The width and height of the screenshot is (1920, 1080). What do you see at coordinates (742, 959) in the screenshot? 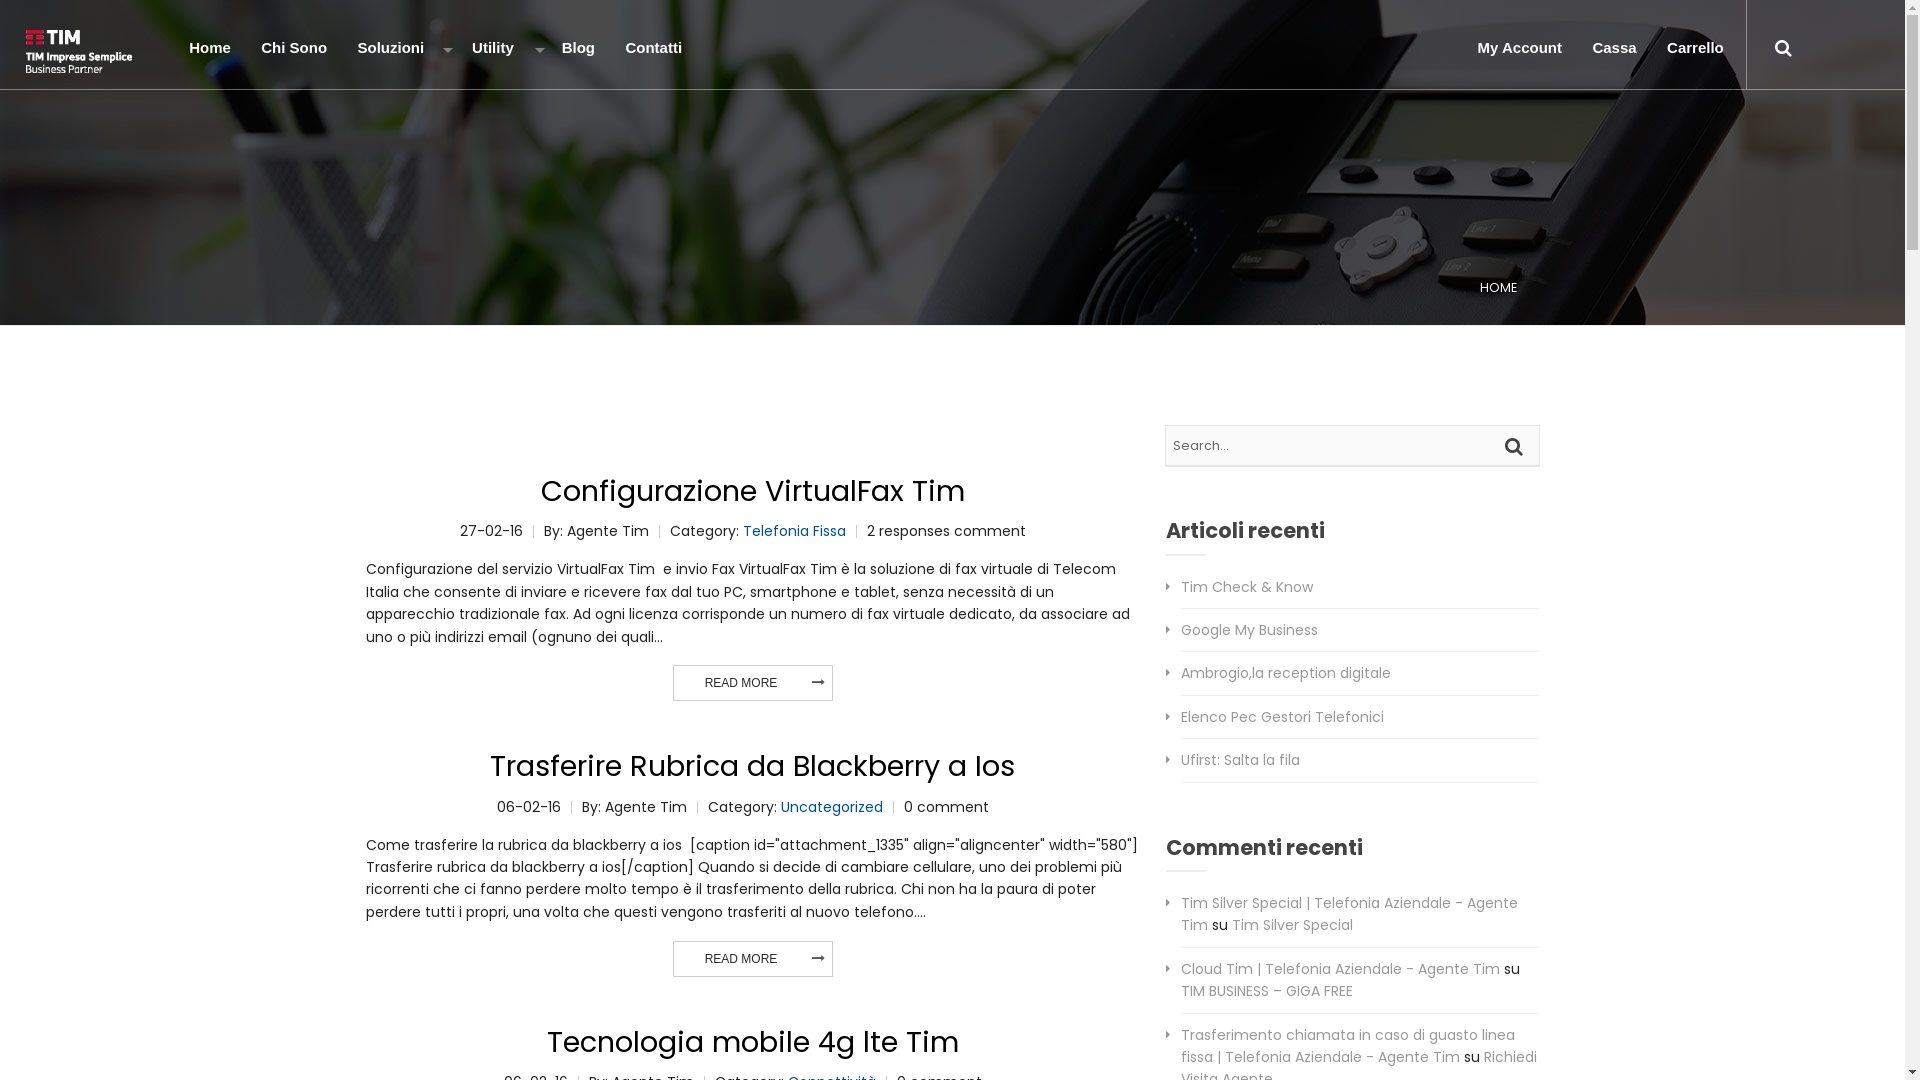
I see `READ MORE` at bounding box center [742, 959].